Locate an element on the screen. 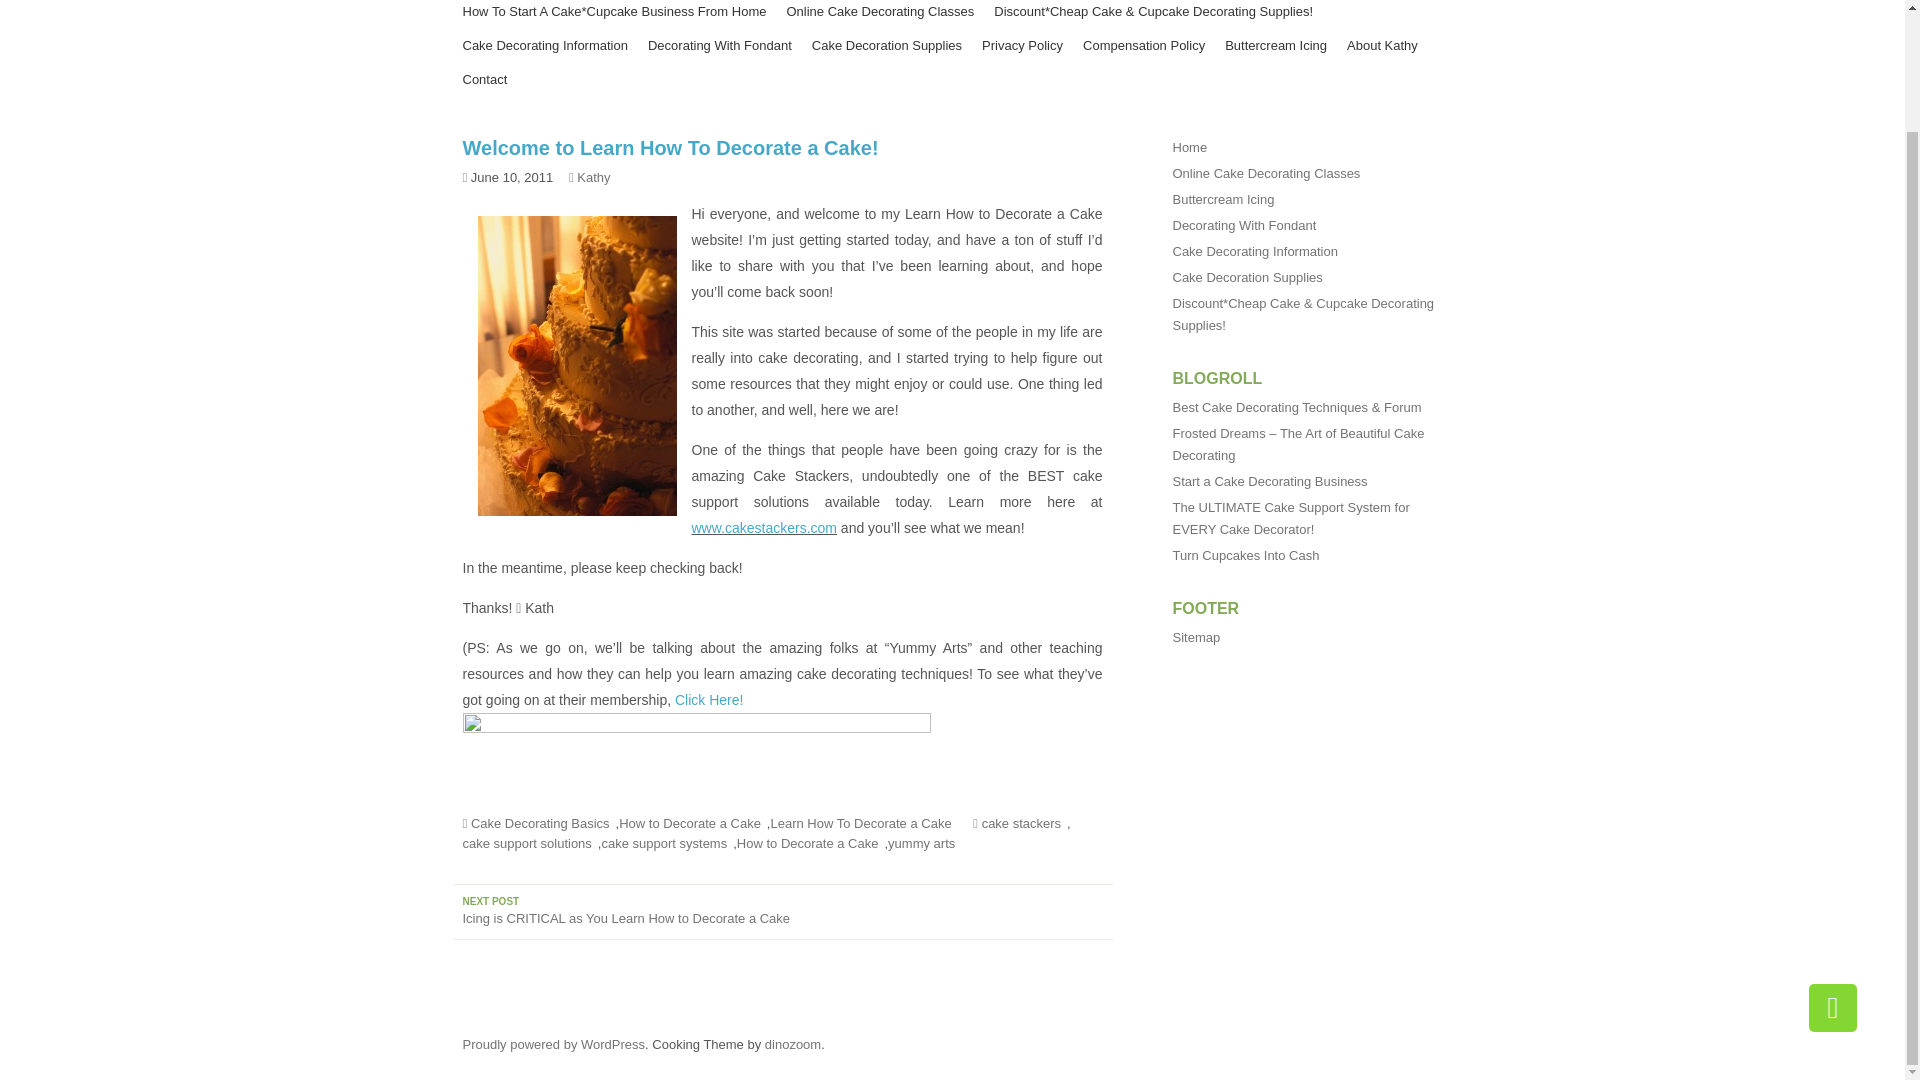 This screenshot has width=1920, height=1080. Cake Decoration Supplies is located at coordinates (886, 46).